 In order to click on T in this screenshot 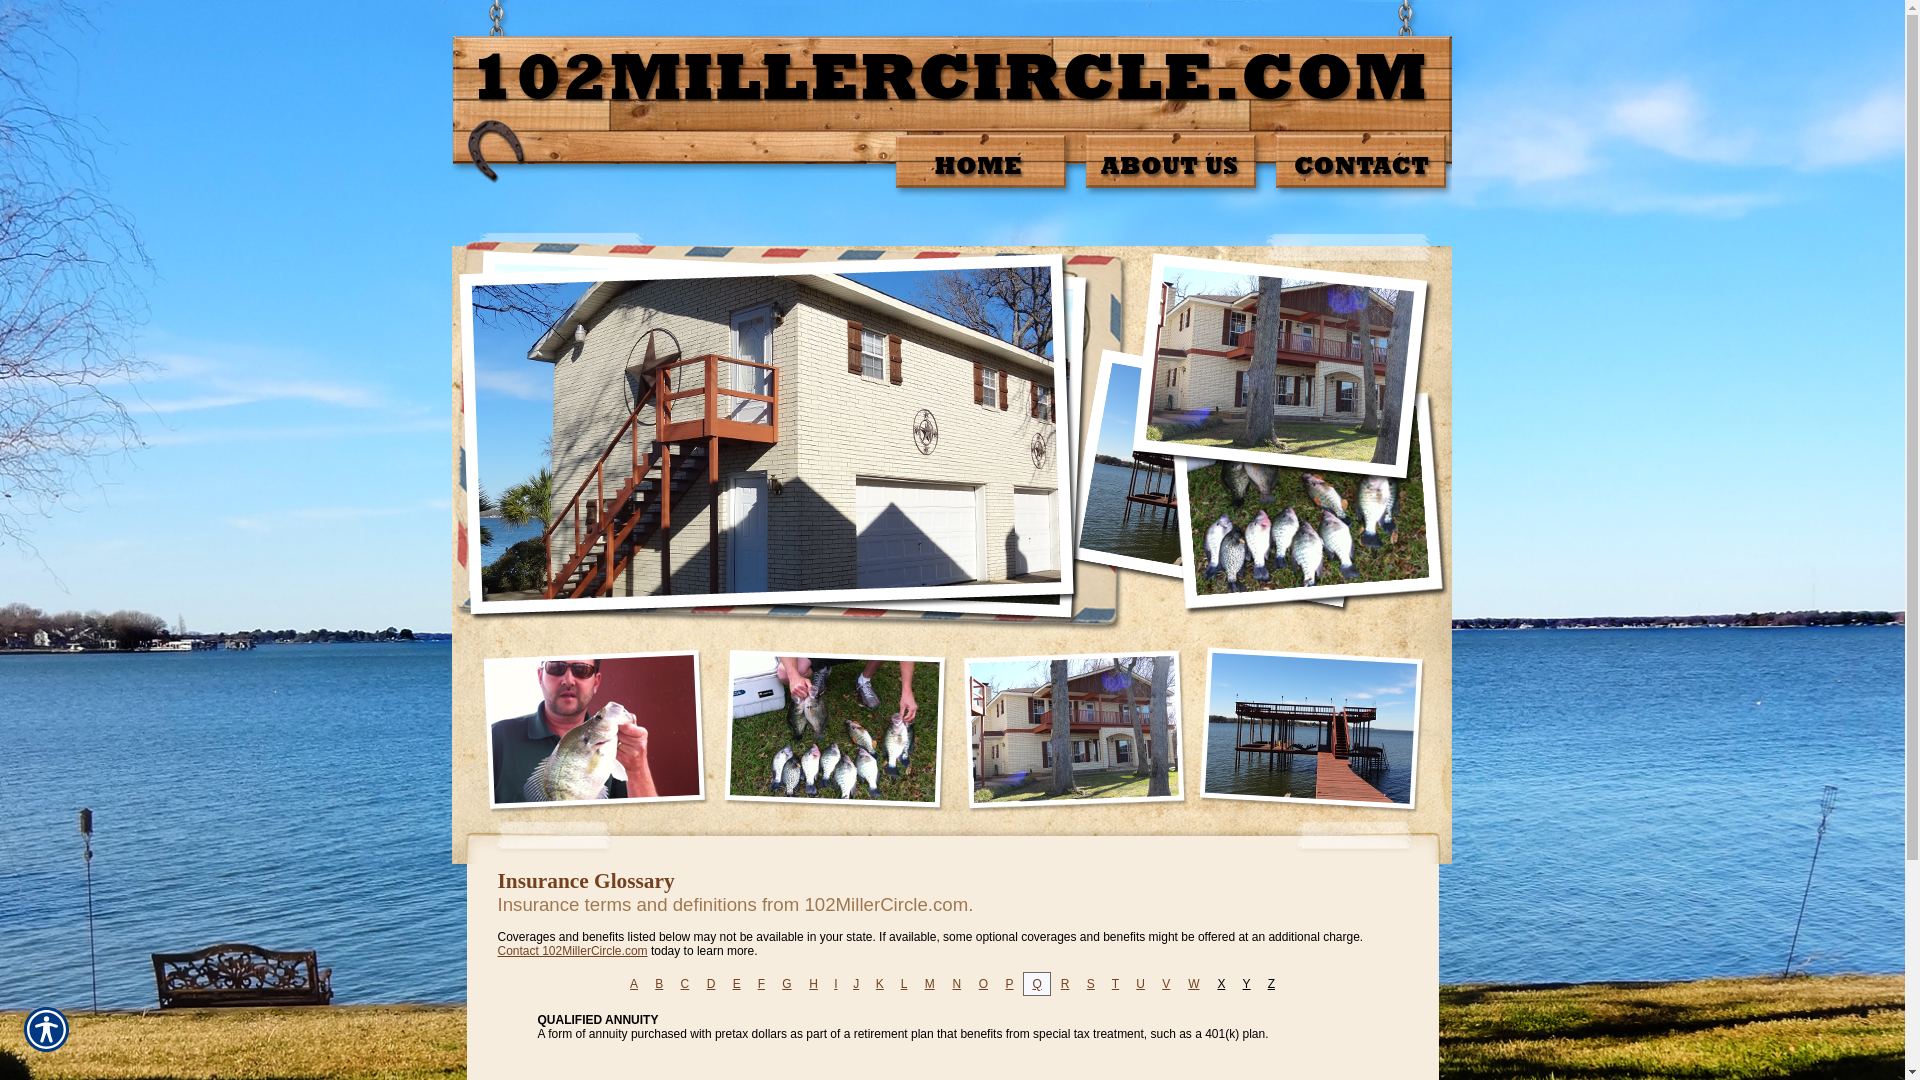, I will do `click(1116, 984)`.